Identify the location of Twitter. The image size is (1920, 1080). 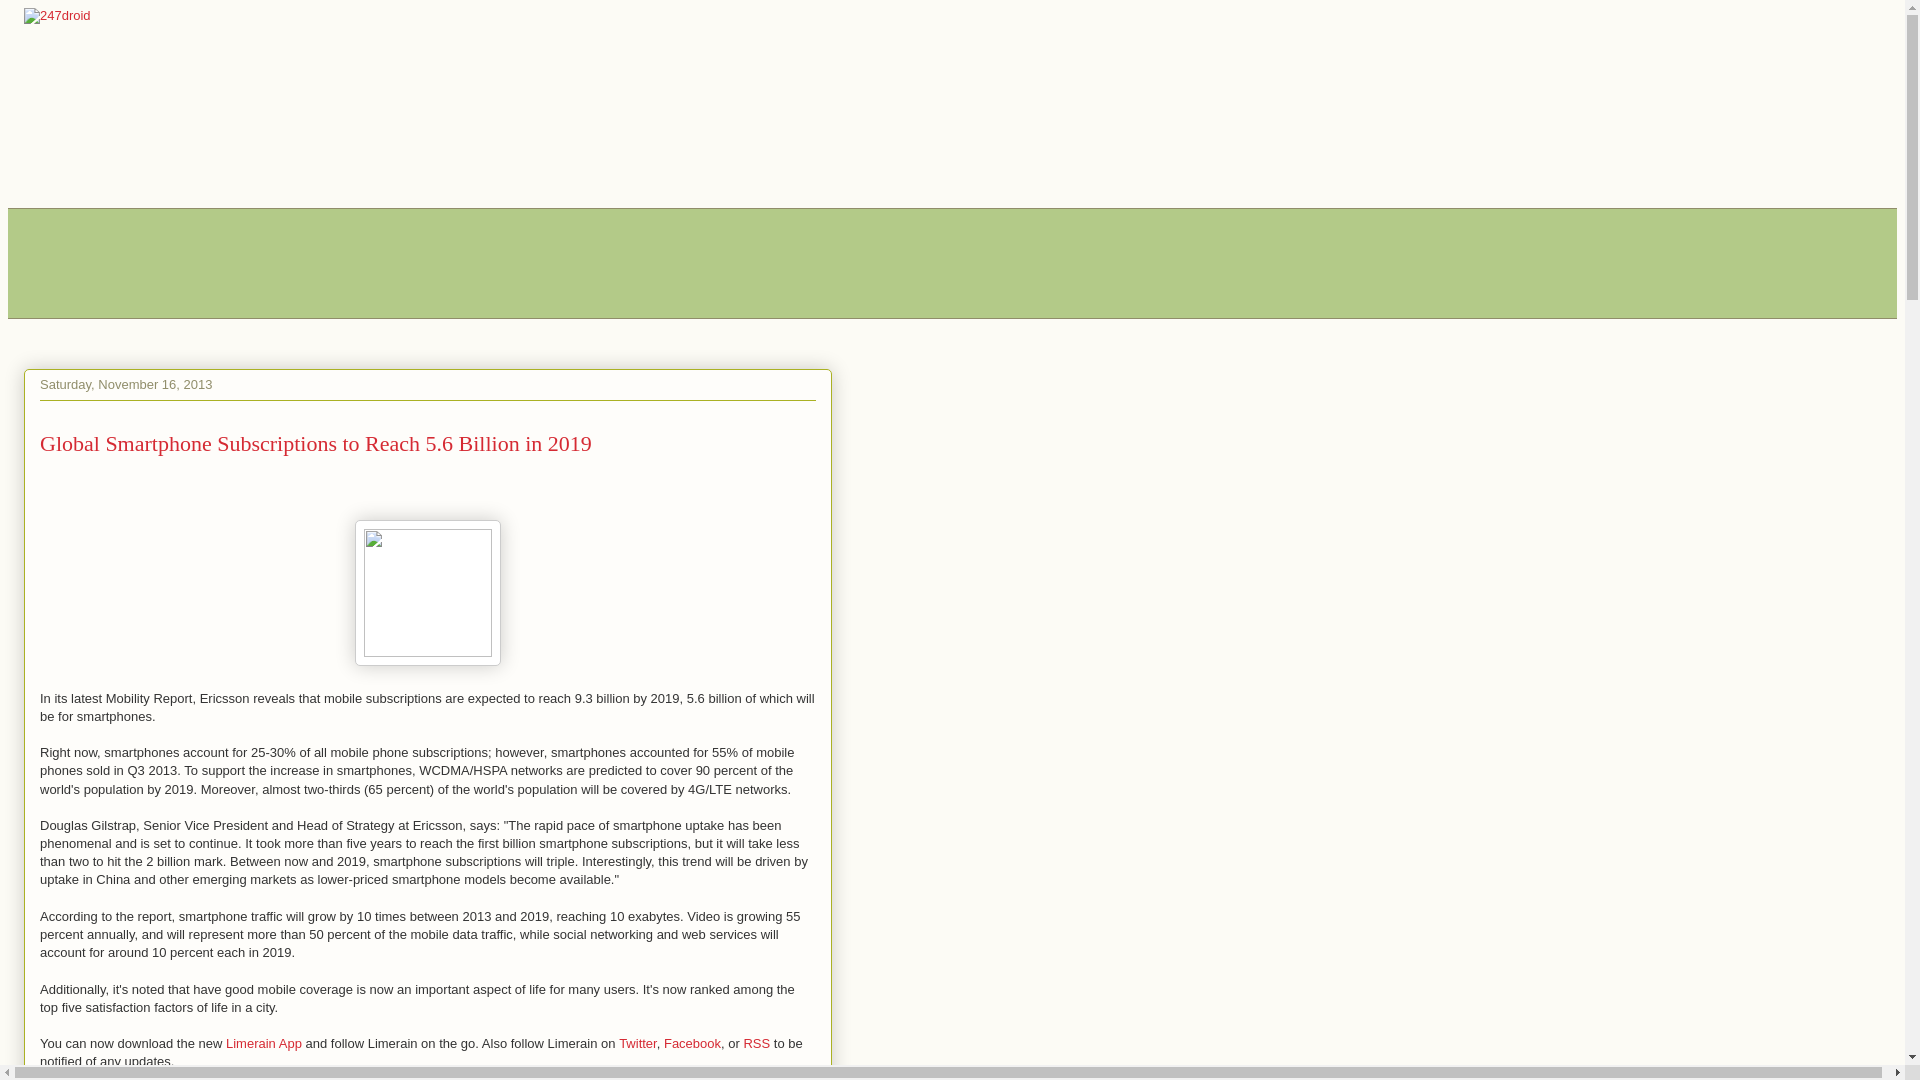
(638, 1044).